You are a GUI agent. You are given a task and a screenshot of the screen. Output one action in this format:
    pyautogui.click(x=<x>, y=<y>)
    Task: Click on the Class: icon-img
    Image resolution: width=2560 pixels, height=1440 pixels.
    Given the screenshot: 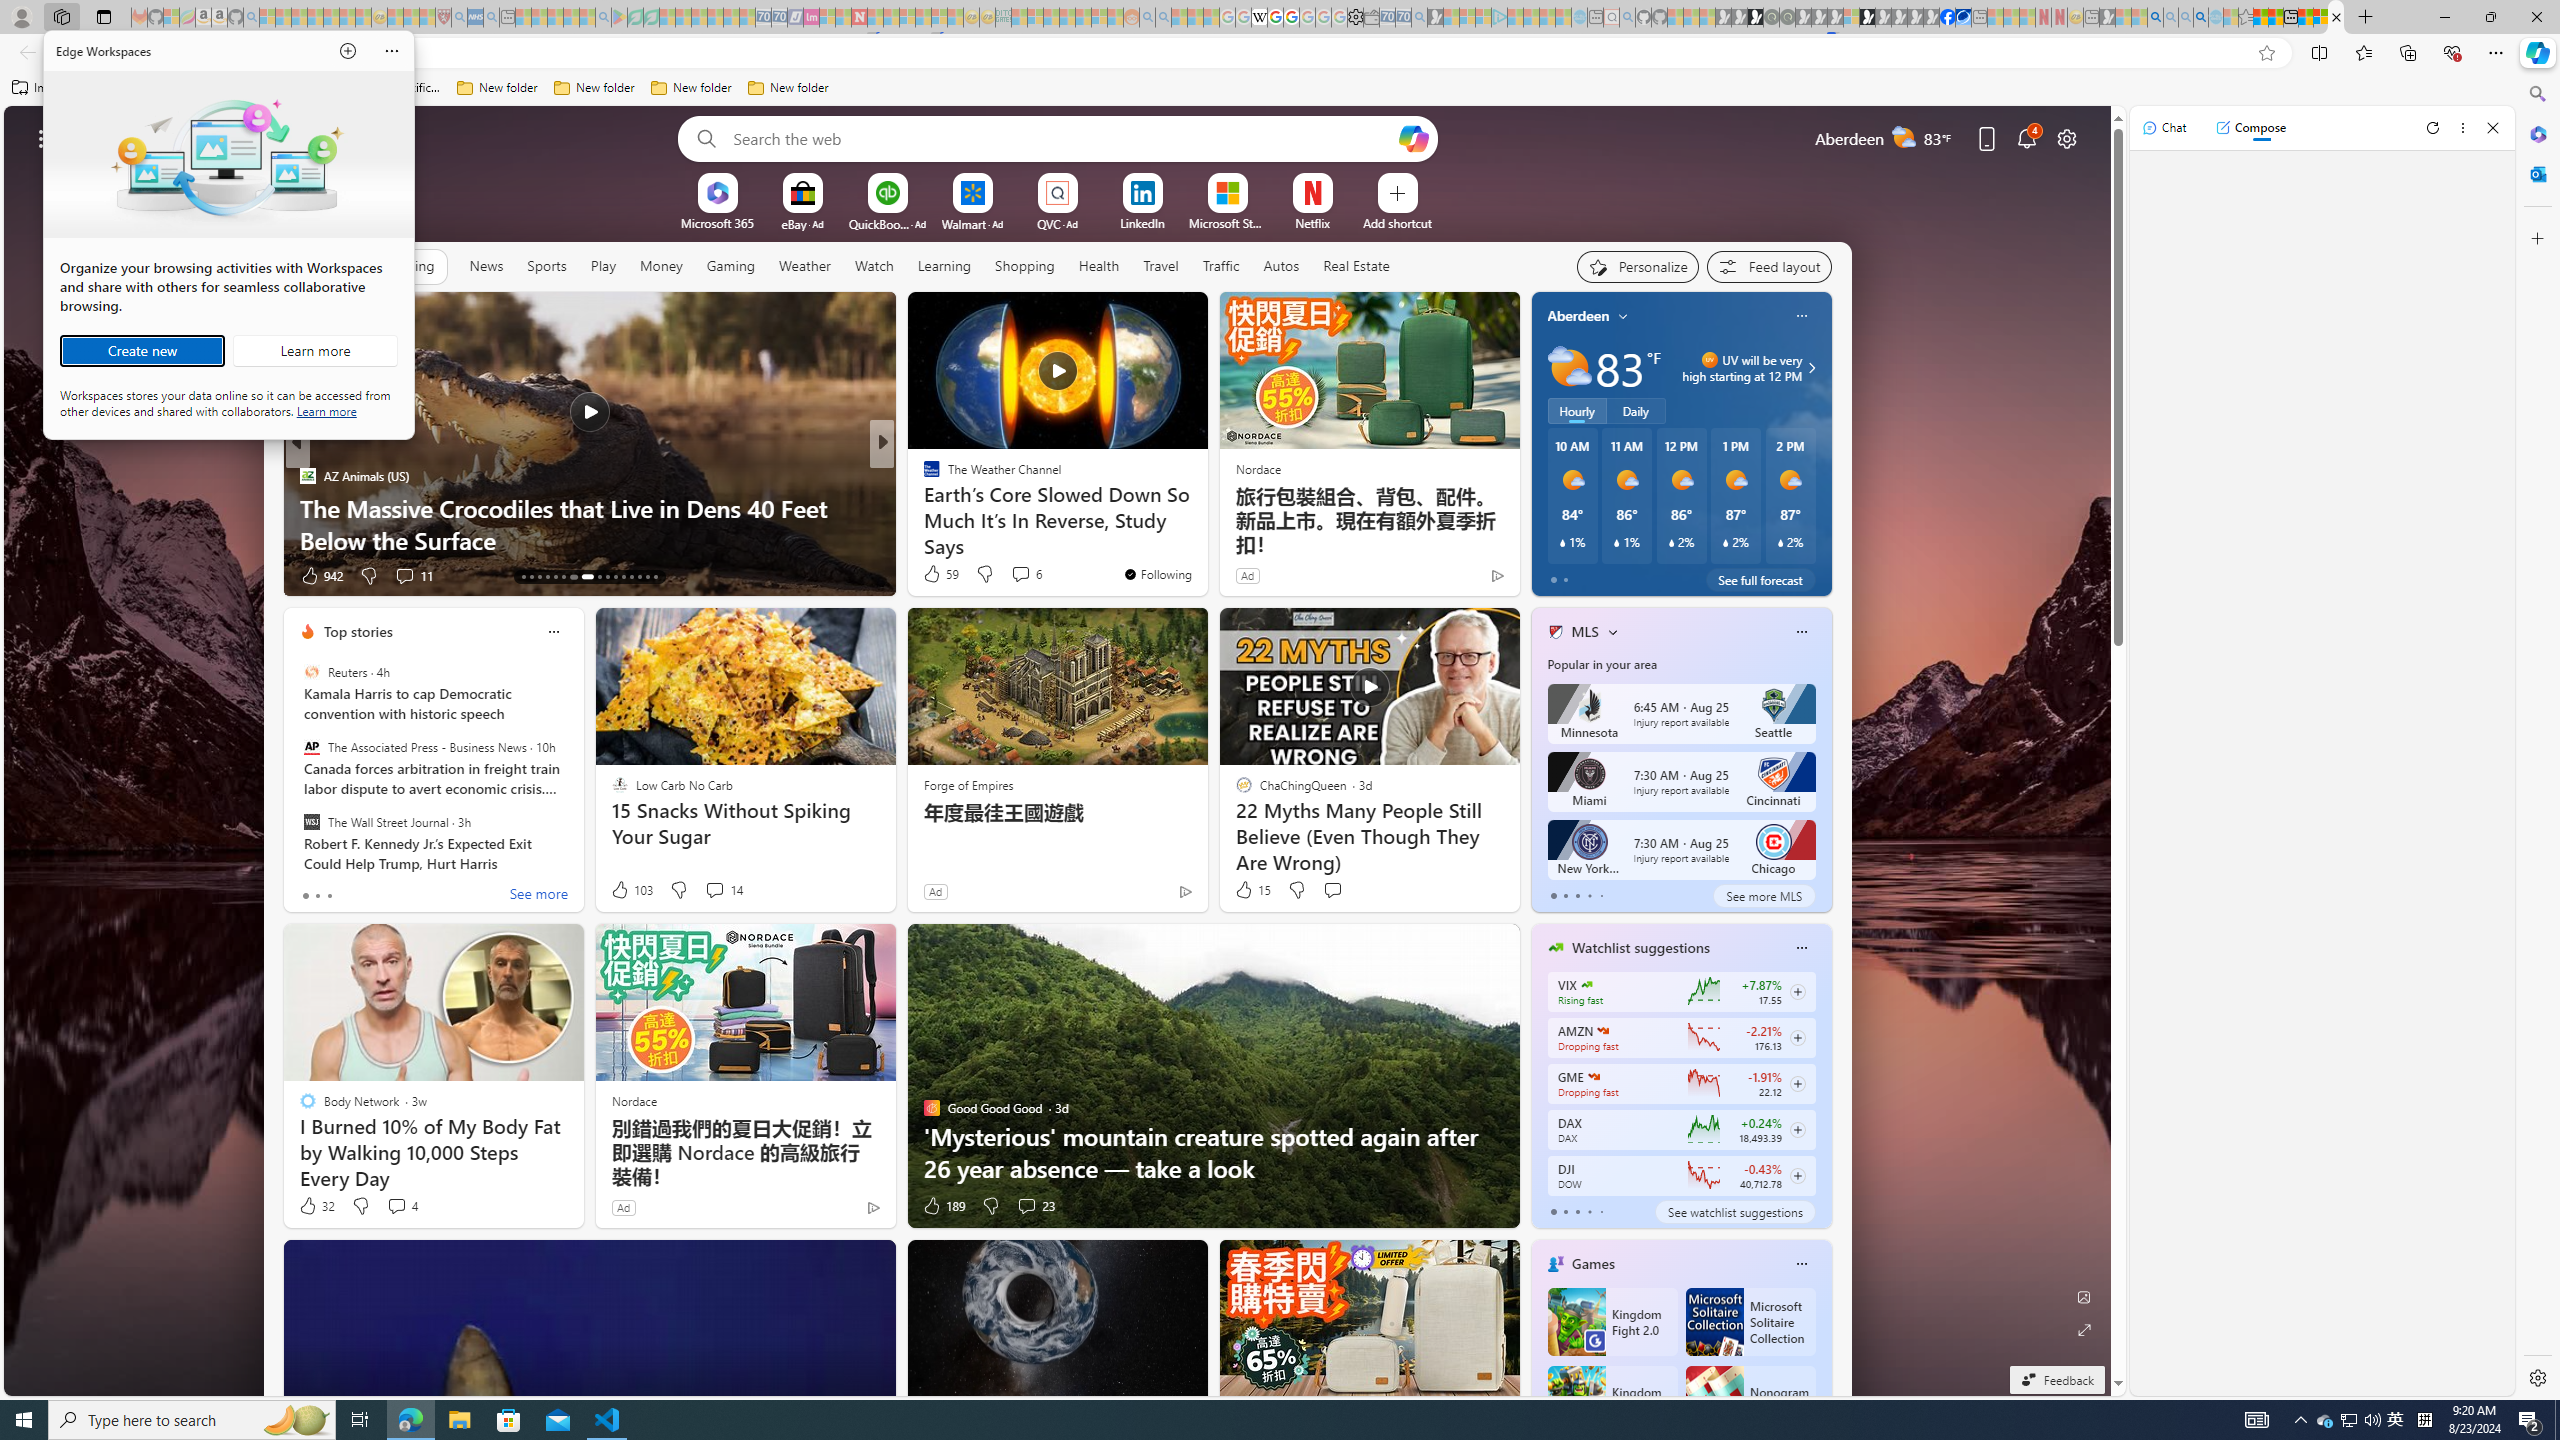 What is the action you would take?
    pyautogui.click(x=1800, y=1263)
    